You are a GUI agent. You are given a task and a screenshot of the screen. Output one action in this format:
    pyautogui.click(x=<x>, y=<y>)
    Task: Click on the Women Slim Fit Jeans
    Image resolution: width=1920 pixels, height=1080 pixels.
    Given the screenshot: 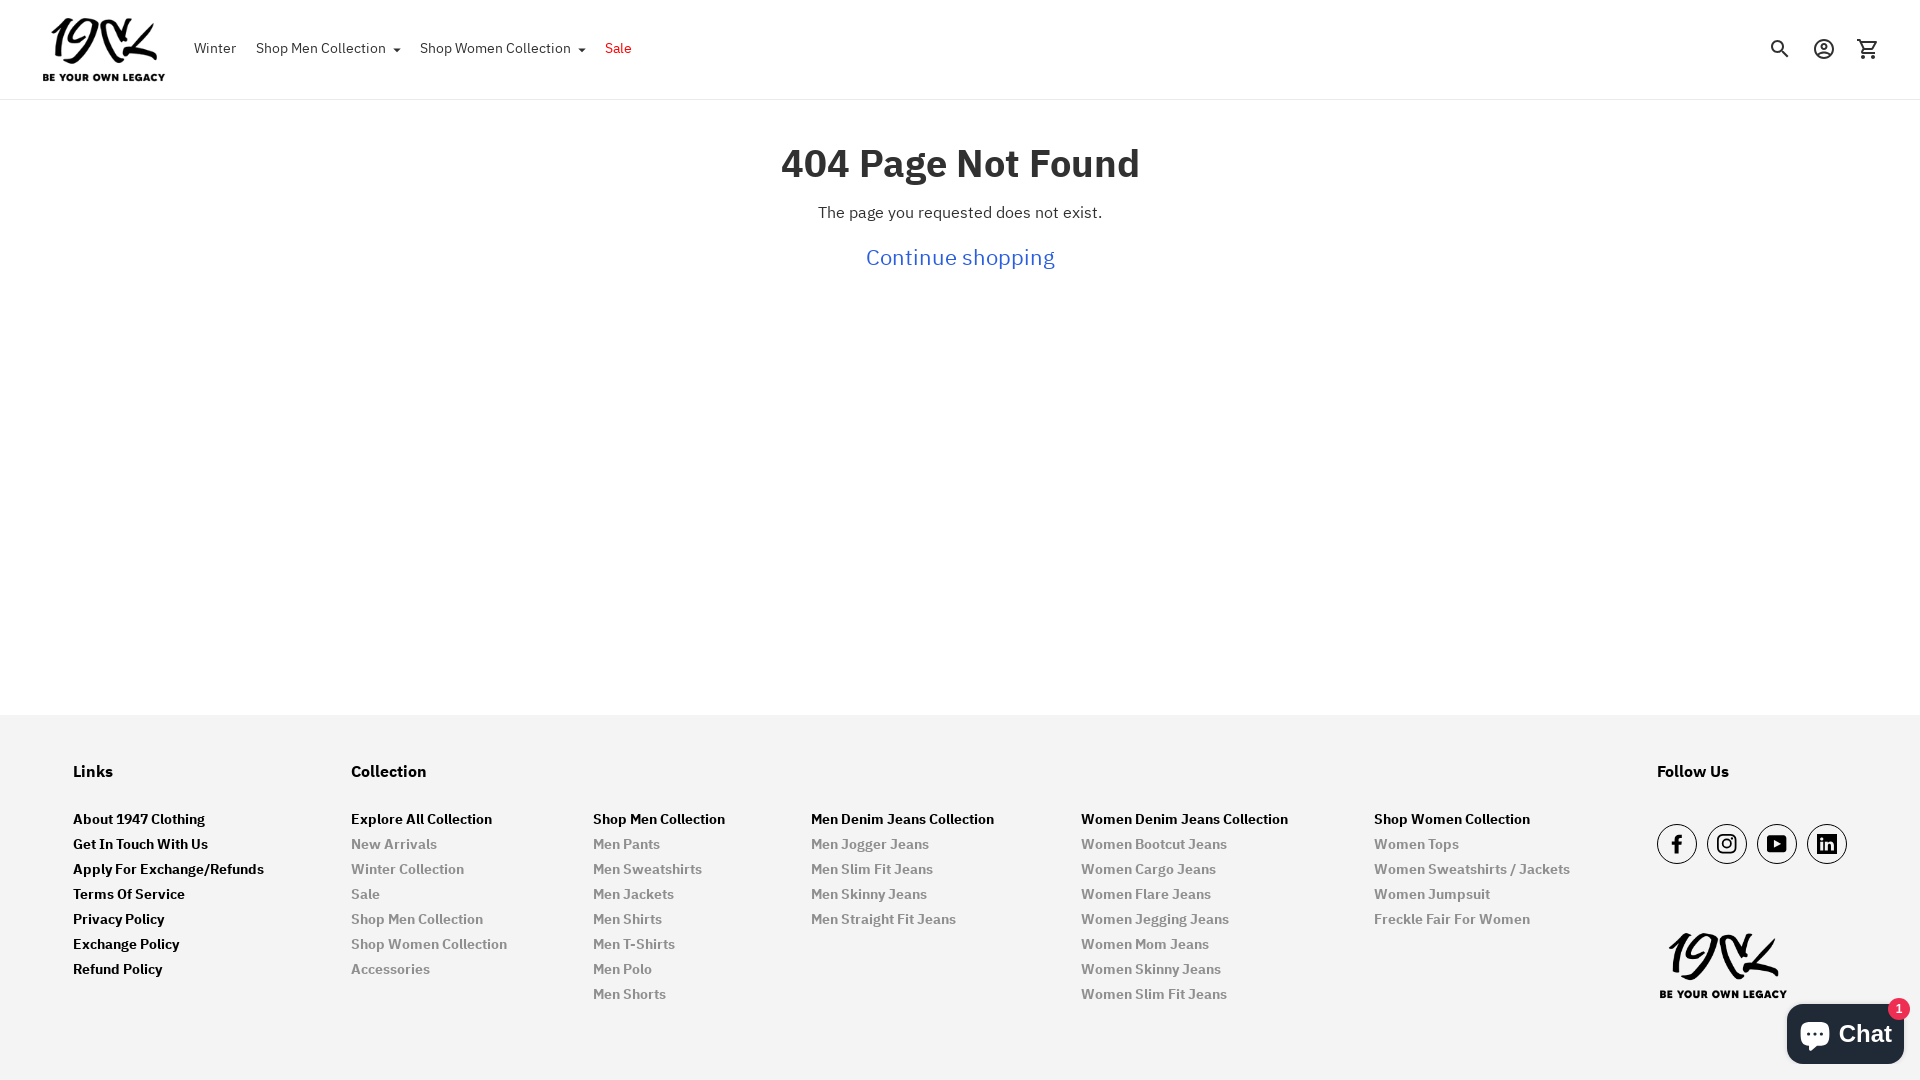 What is the action you would take?
    pyautogui.click(x=1154, y=996)
    